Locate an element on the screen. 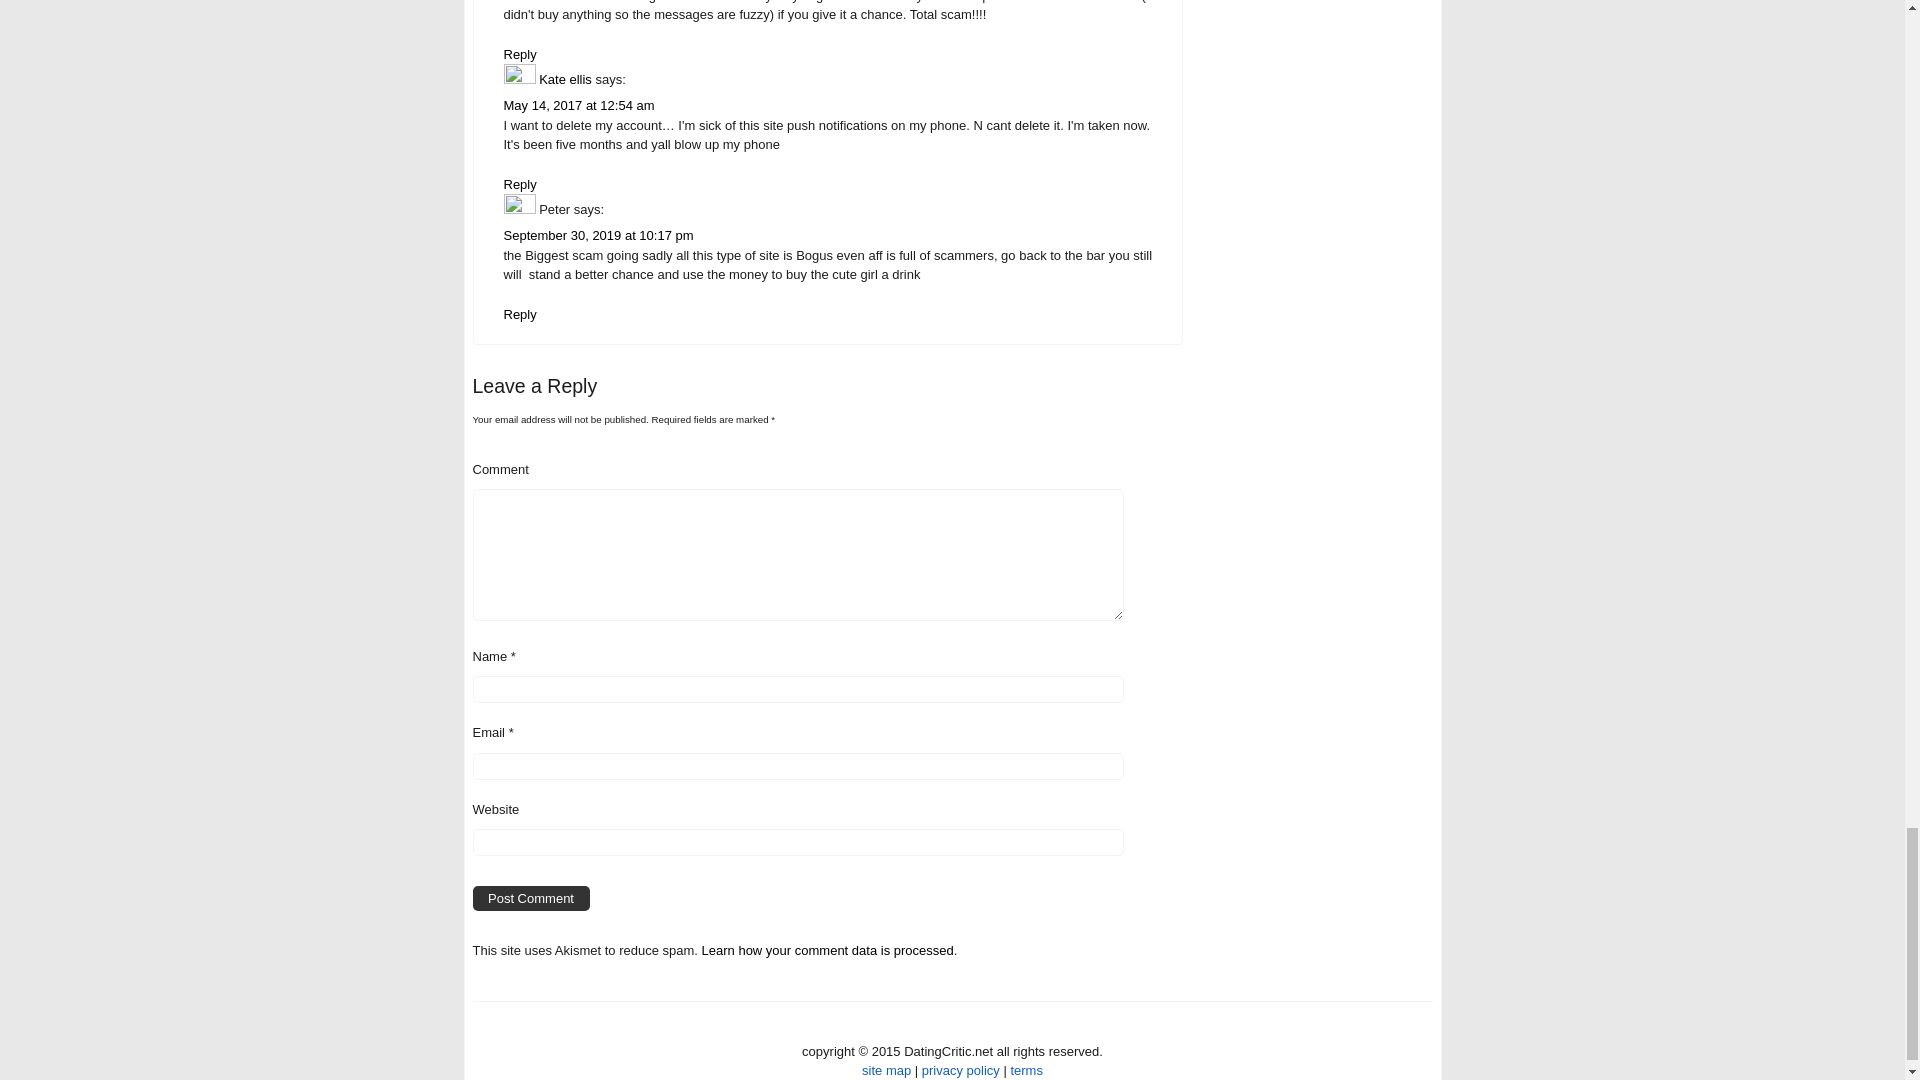 The height and width of the screenshot is (1080, 1920). Post Comment is located at coordinates (530, 898).